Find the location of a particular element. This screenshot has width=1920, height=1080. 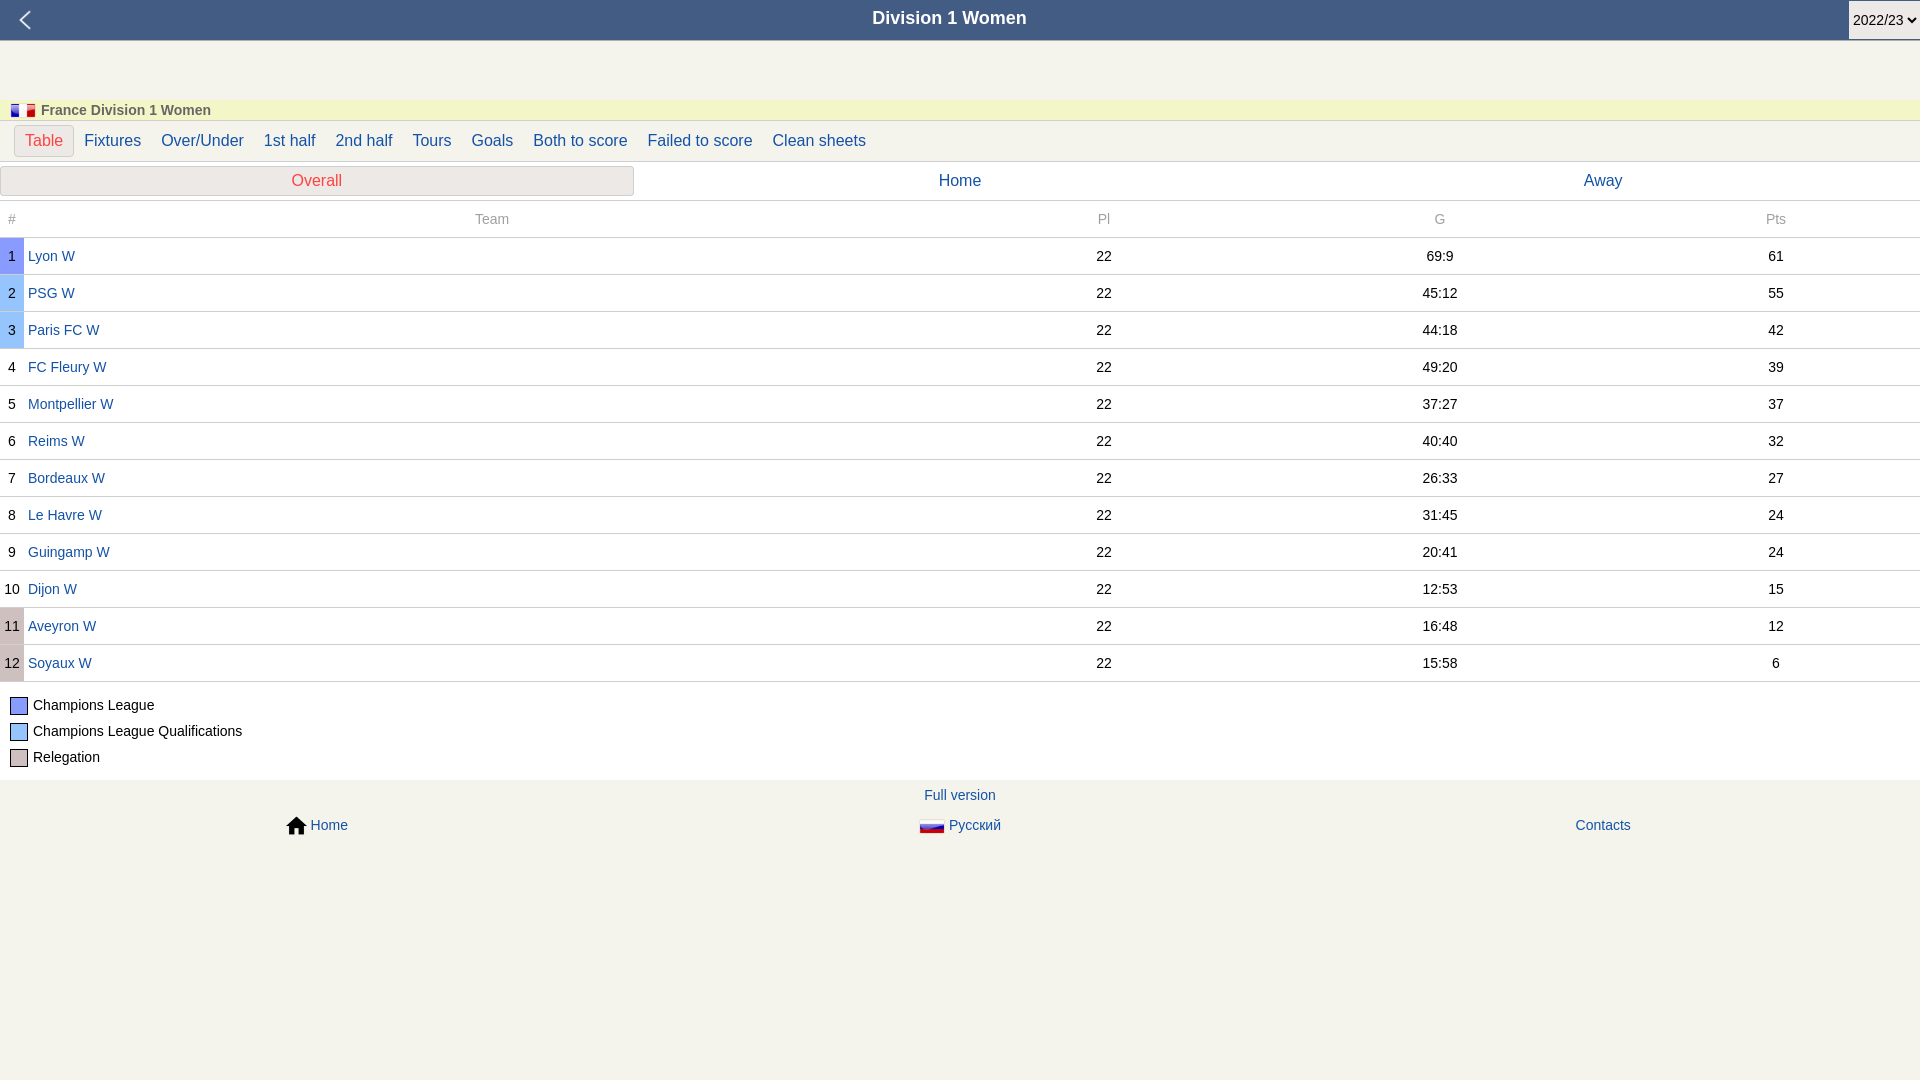

Fixtures is located at coordinates (112, 140).